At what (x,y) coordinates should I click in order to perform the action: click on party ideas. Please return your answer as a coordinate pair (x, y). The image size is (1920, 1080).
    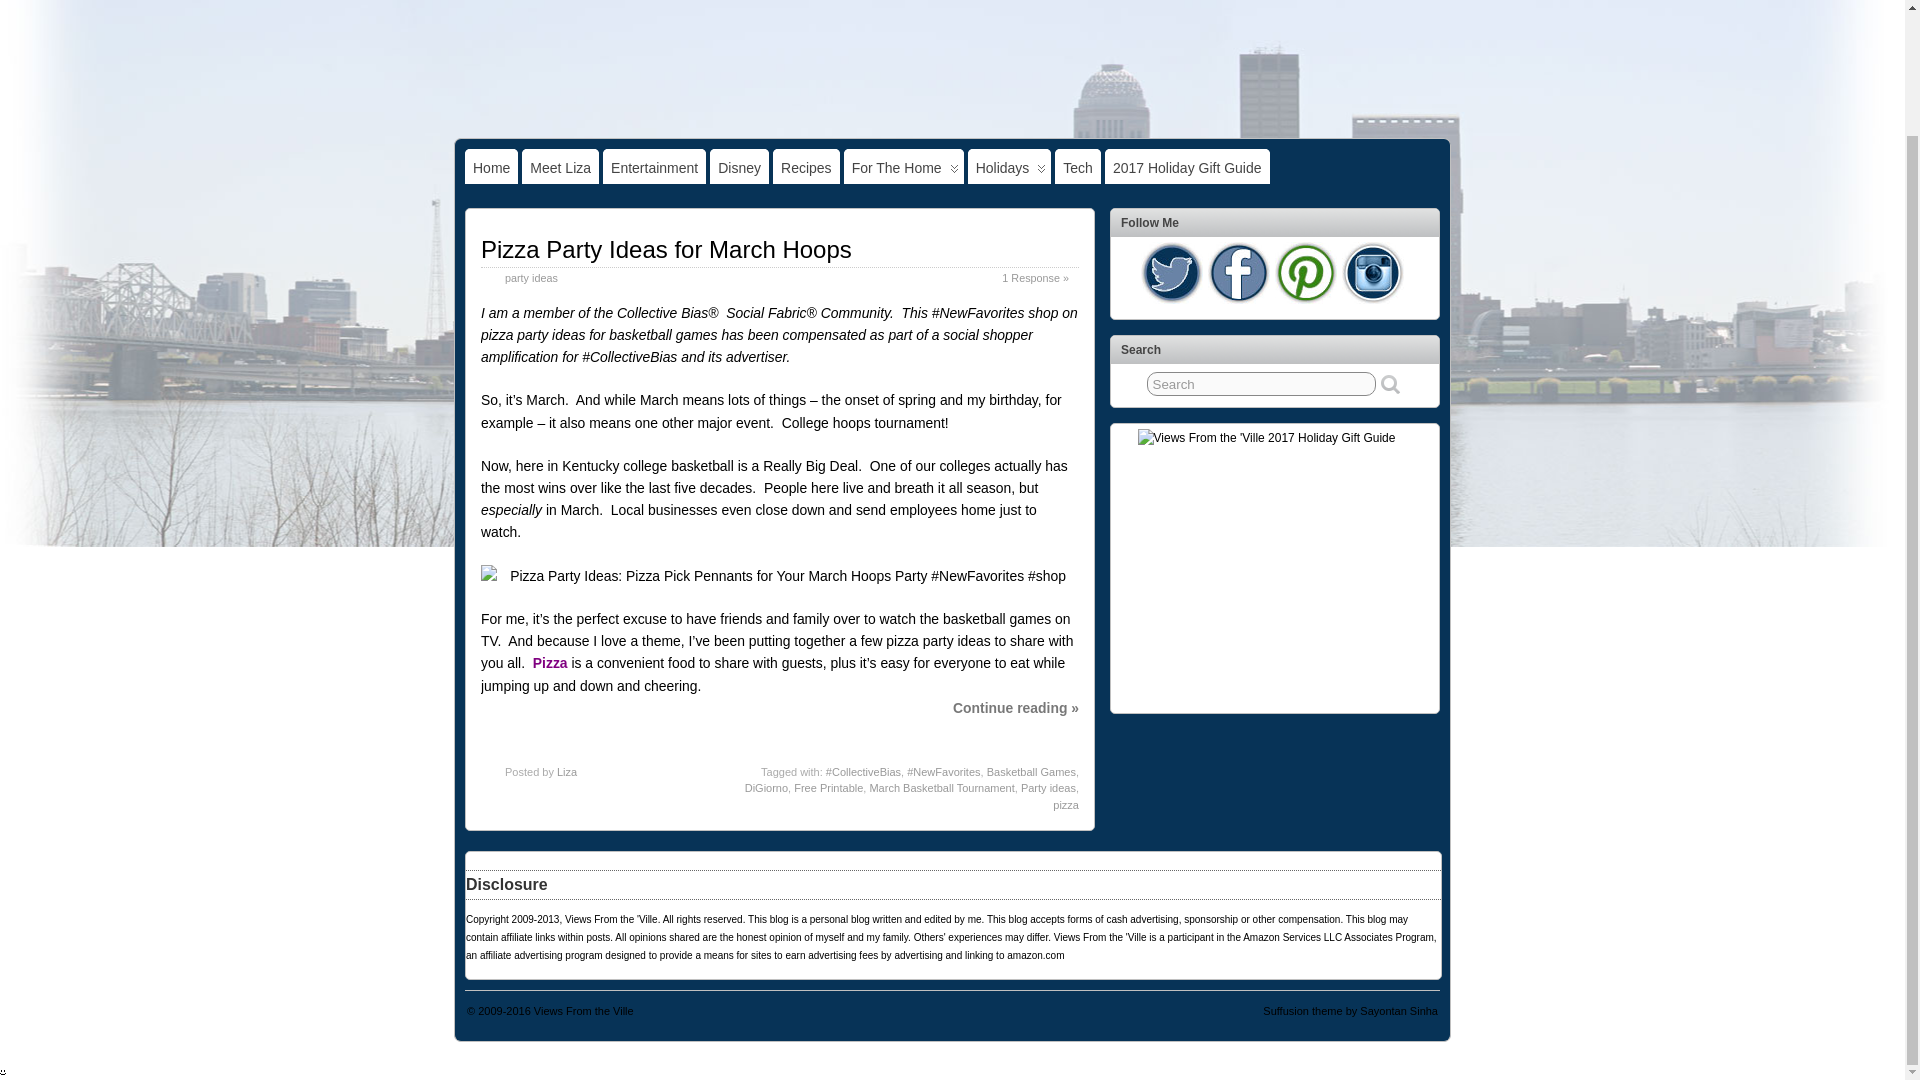
    Looking at the image, I should click on (531, 278).